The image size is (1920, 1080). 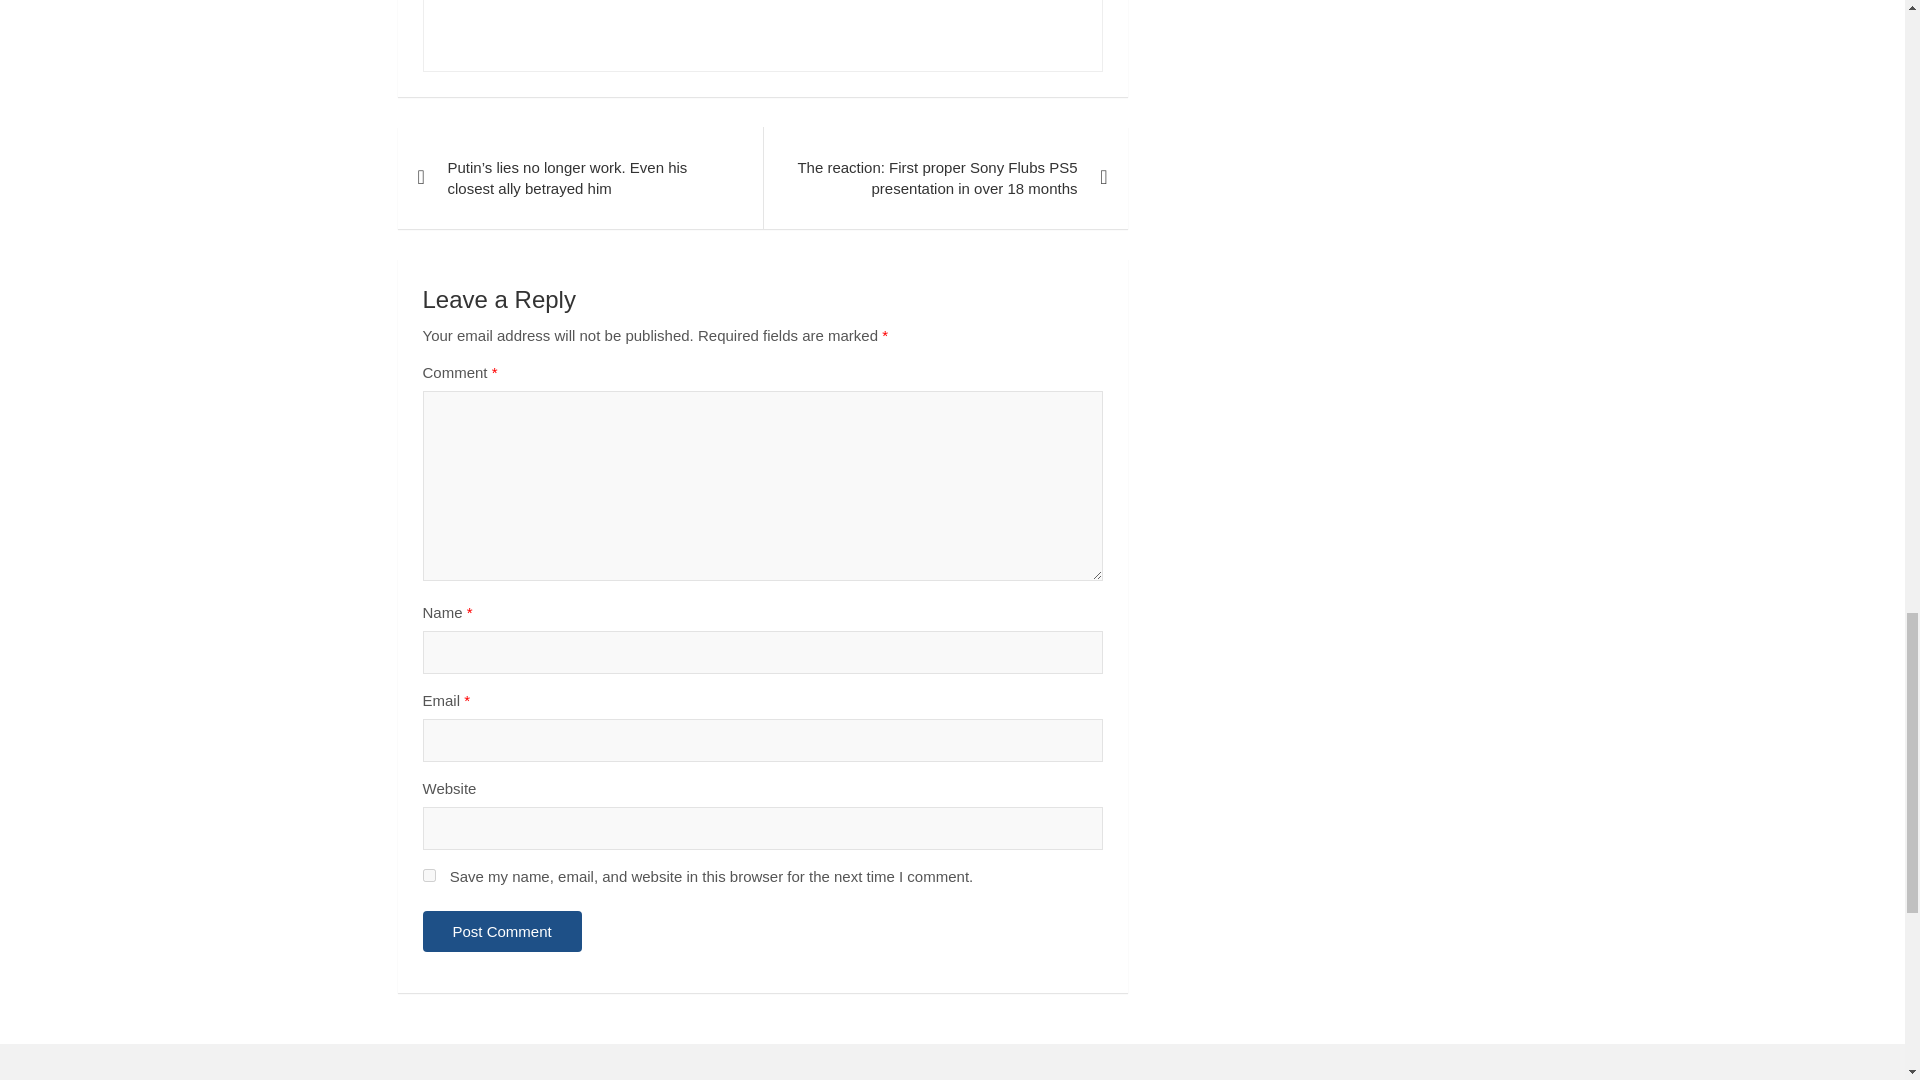 What do you see at coordinates (428, 876) in the screenshot?
I see `yes` at bounding box center [428, 876].